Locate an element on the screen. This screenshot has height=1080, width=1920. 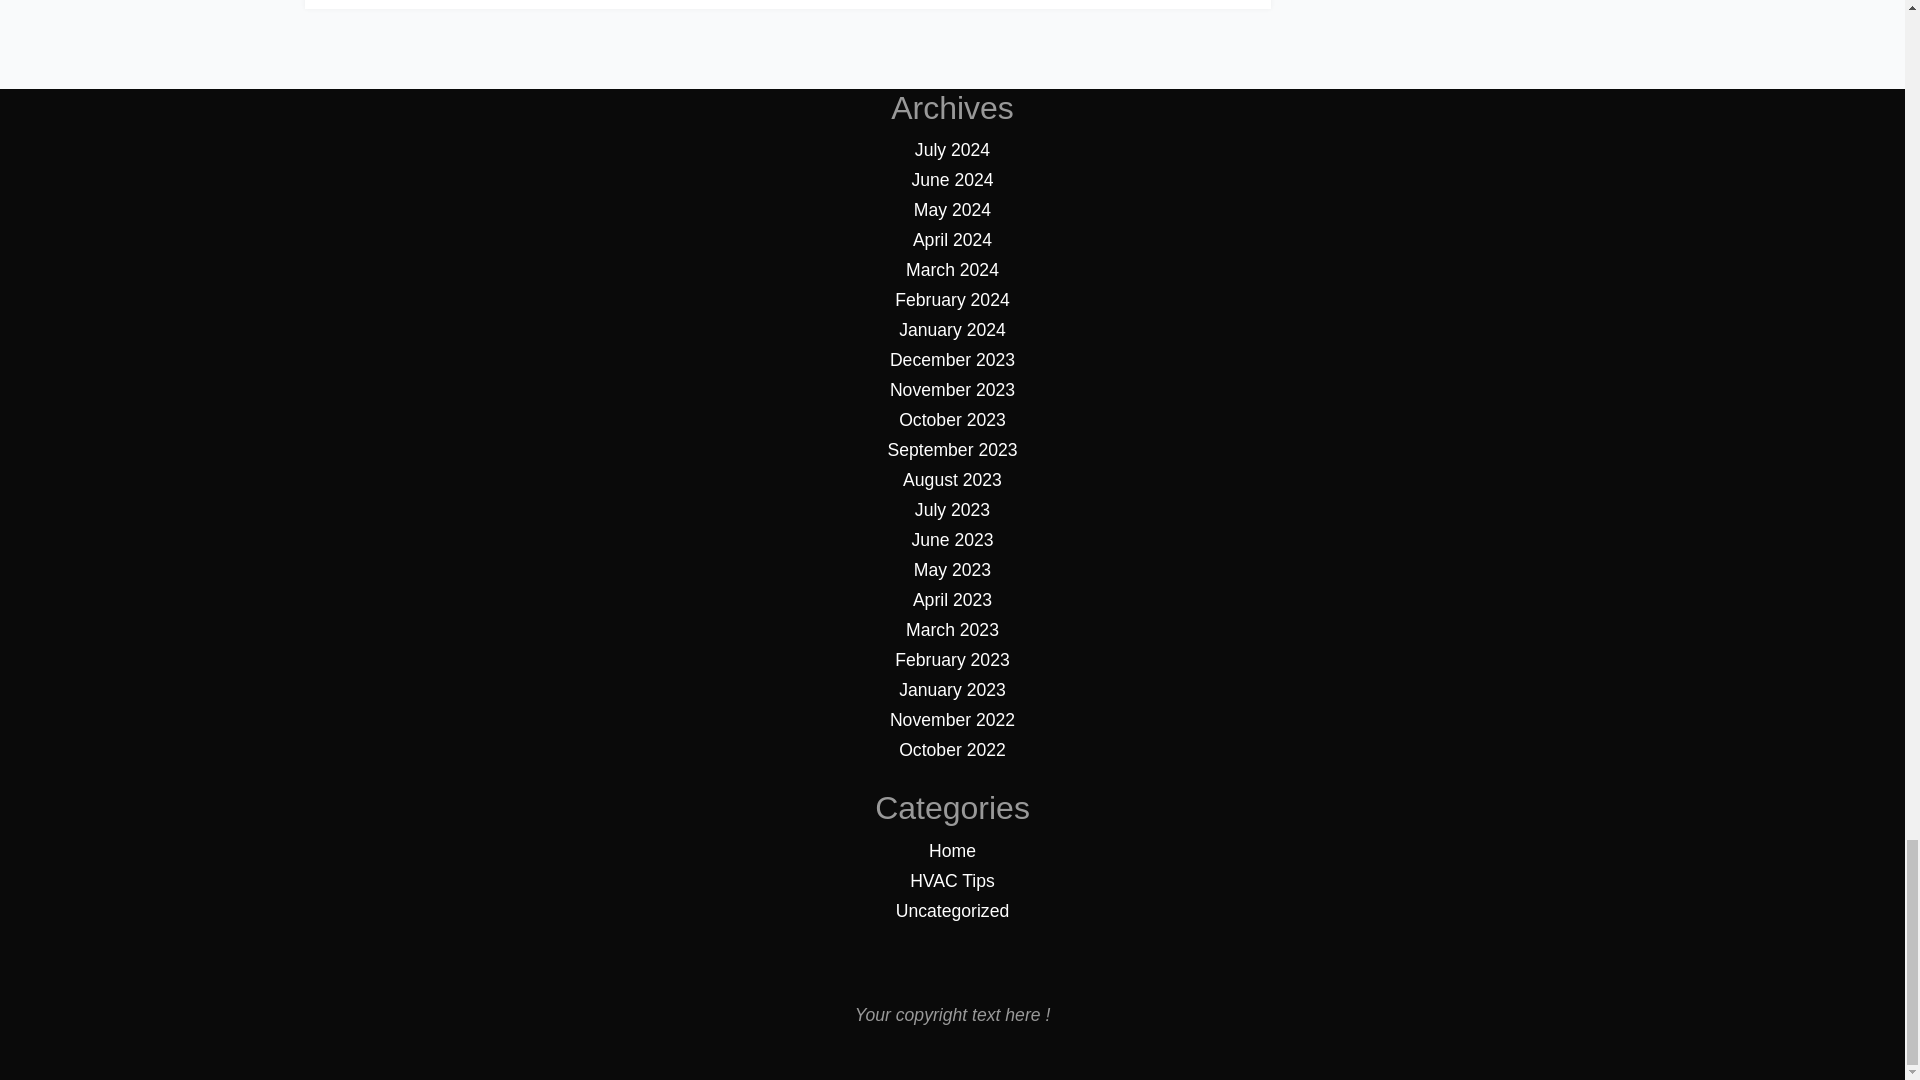
April 2024 is located at coordinates (952, 240).